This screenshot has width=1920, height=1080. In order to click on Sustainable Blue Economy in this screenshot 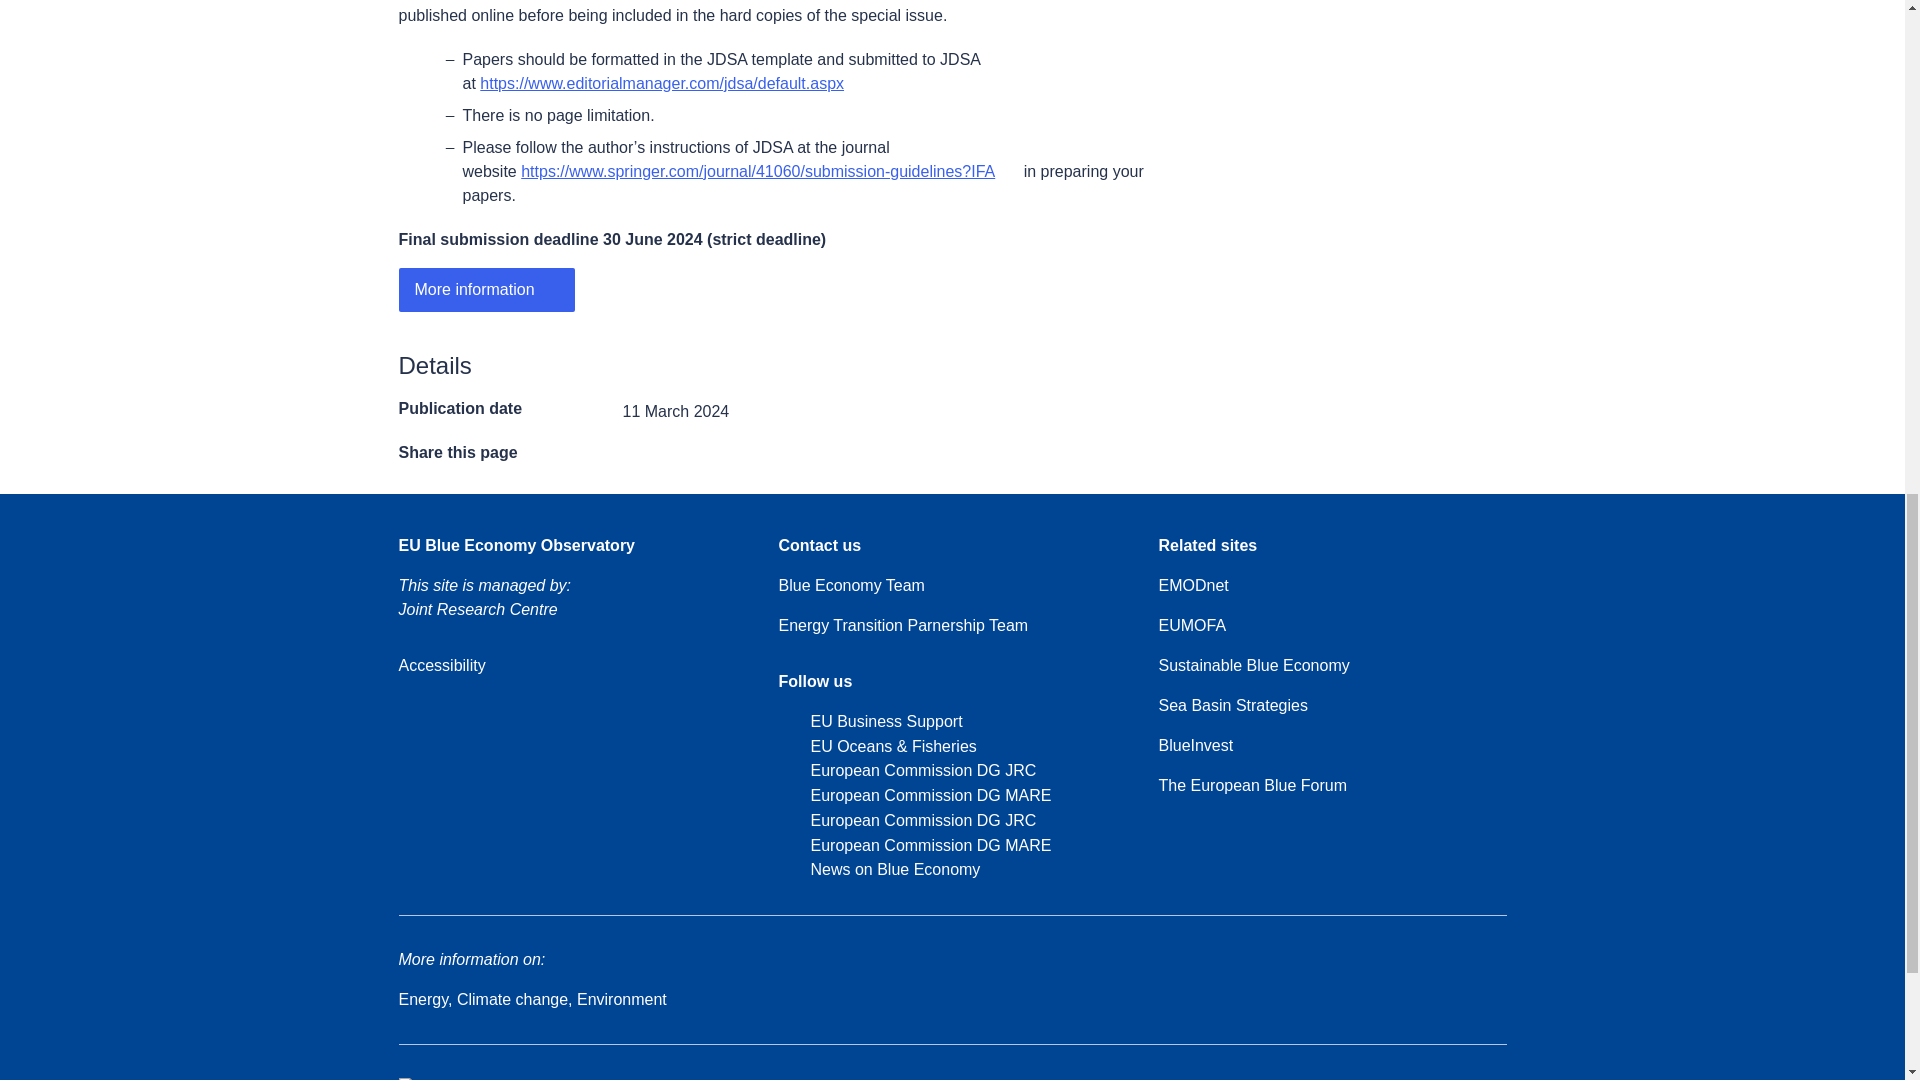, I will do `click(1253, 666)`.